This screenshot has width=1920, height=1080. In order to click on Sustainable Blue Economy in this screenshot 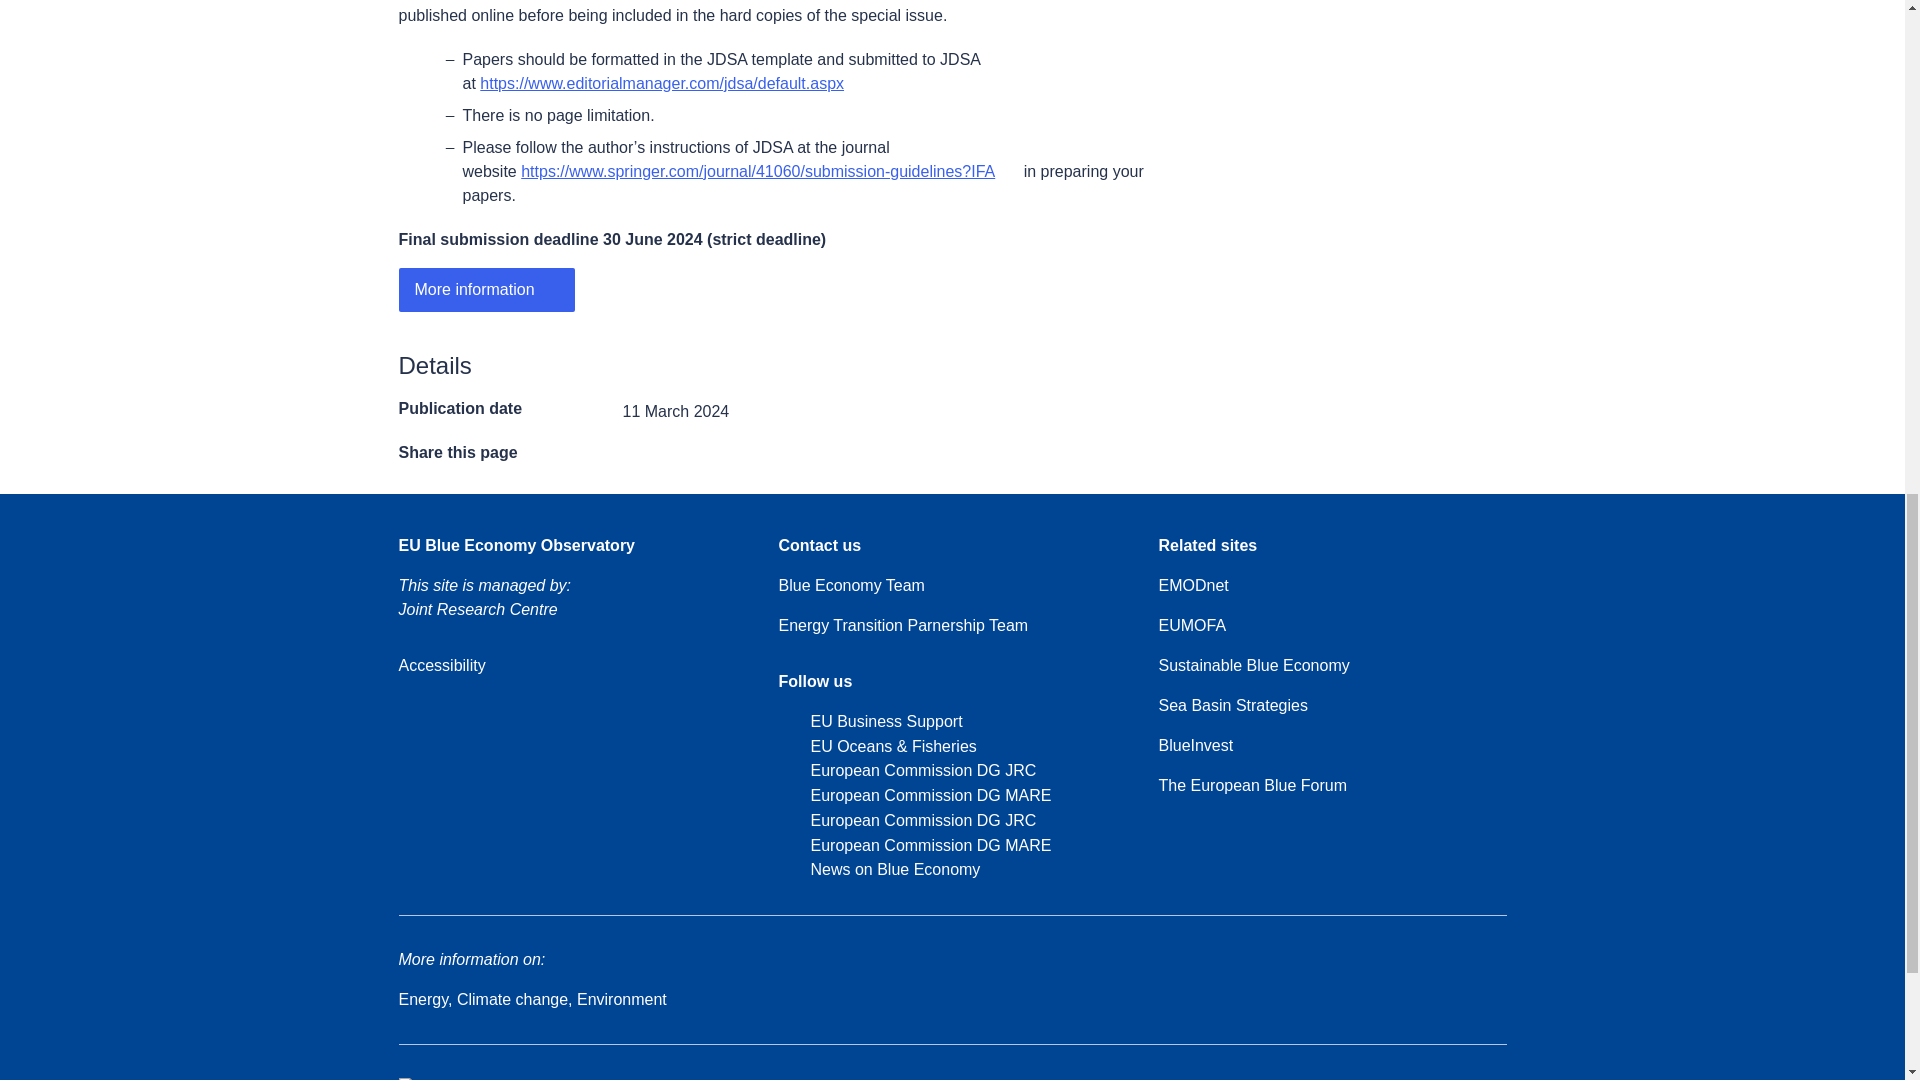, I will do `click(1253, 666)`.